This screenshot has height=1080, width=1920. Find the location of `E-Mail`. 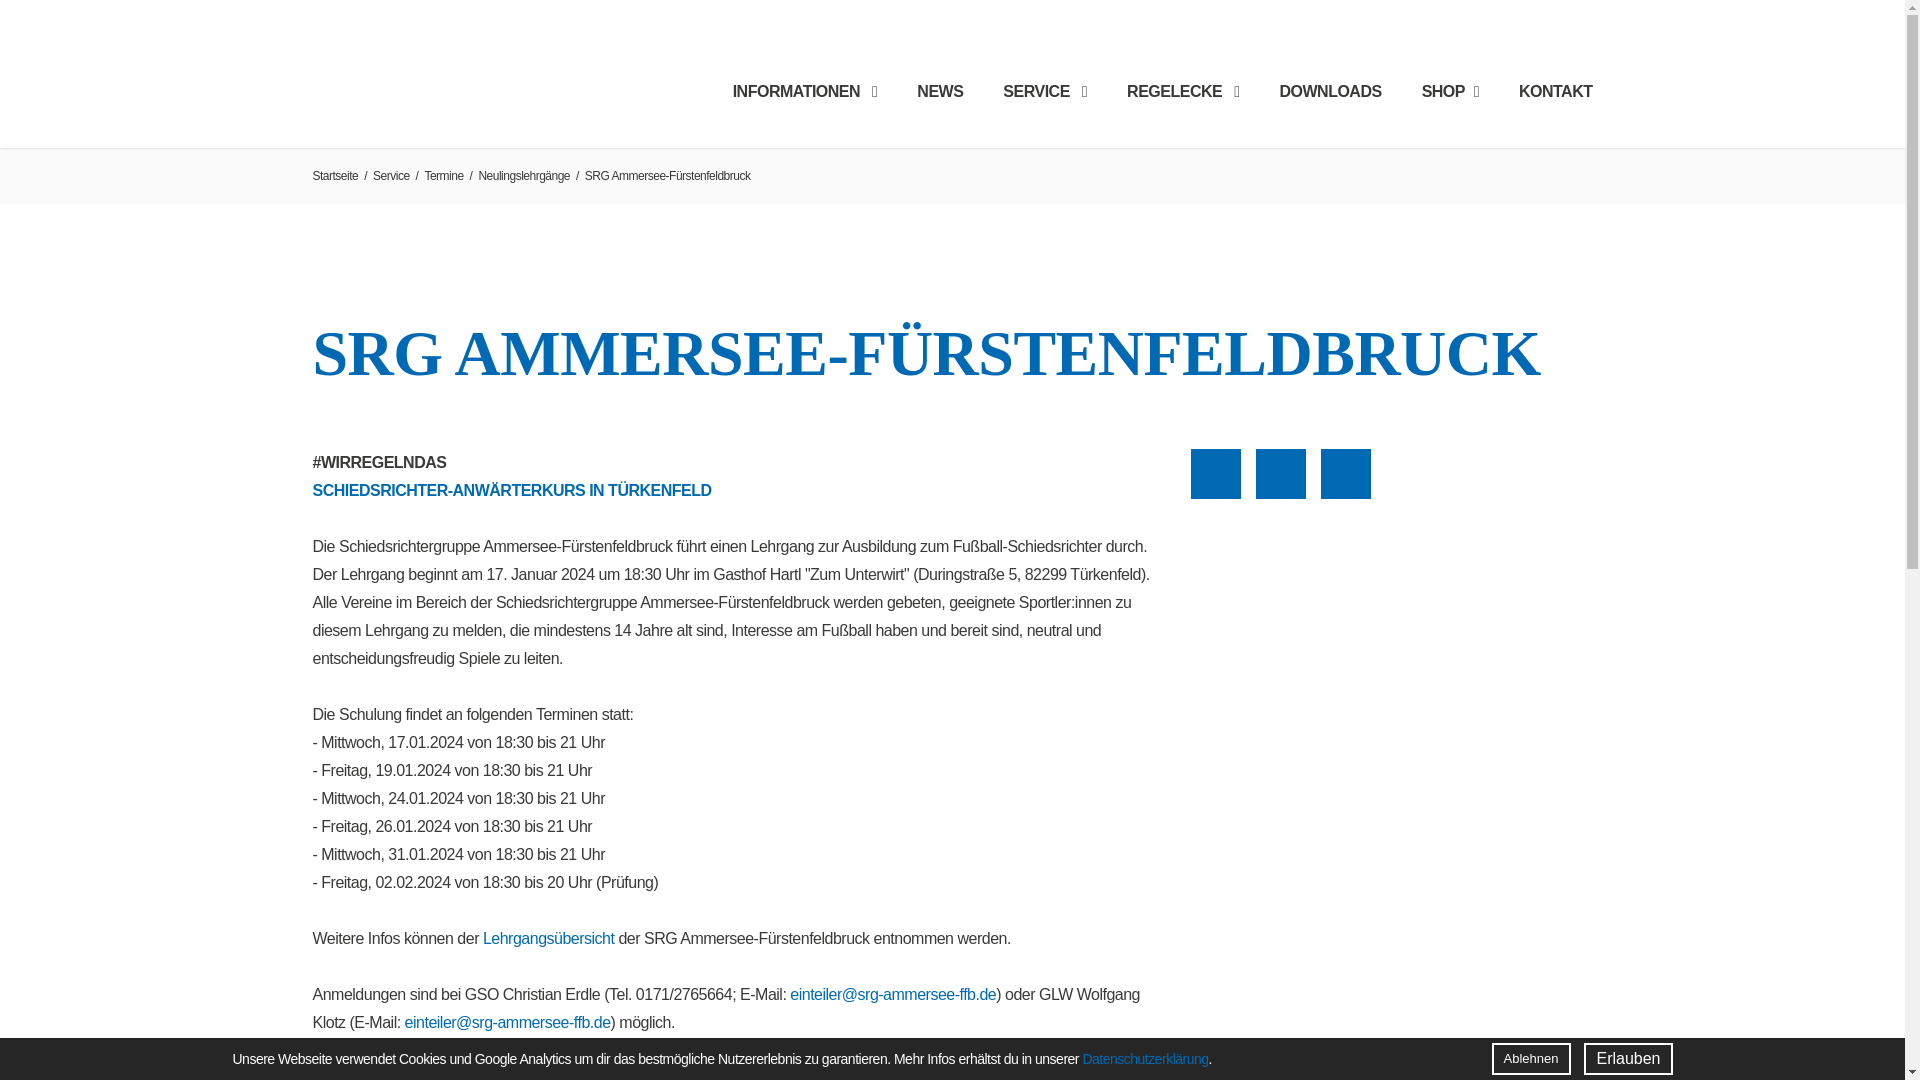

E-Mail is located at coordinates (1346, 474).